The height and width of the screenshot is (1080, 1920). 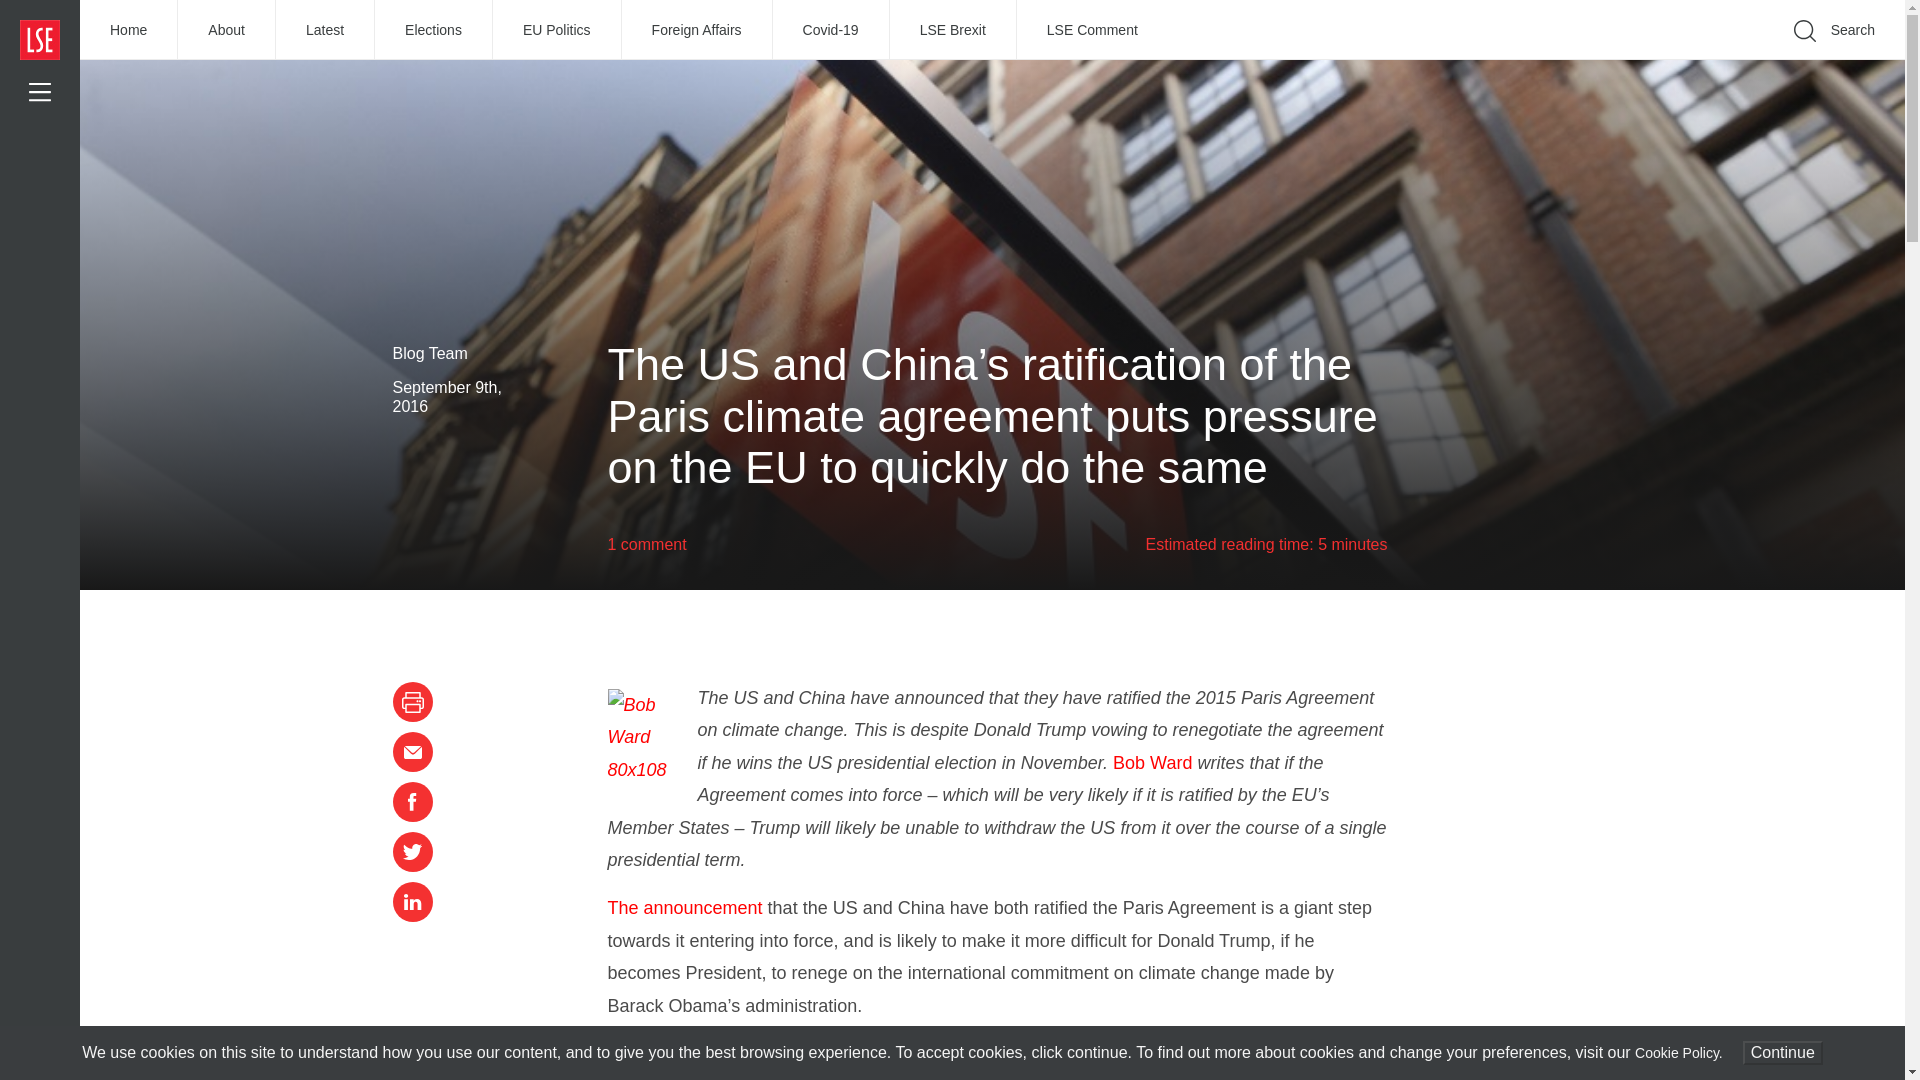 I want to click on Covid-19, so click(x=832, y=30).